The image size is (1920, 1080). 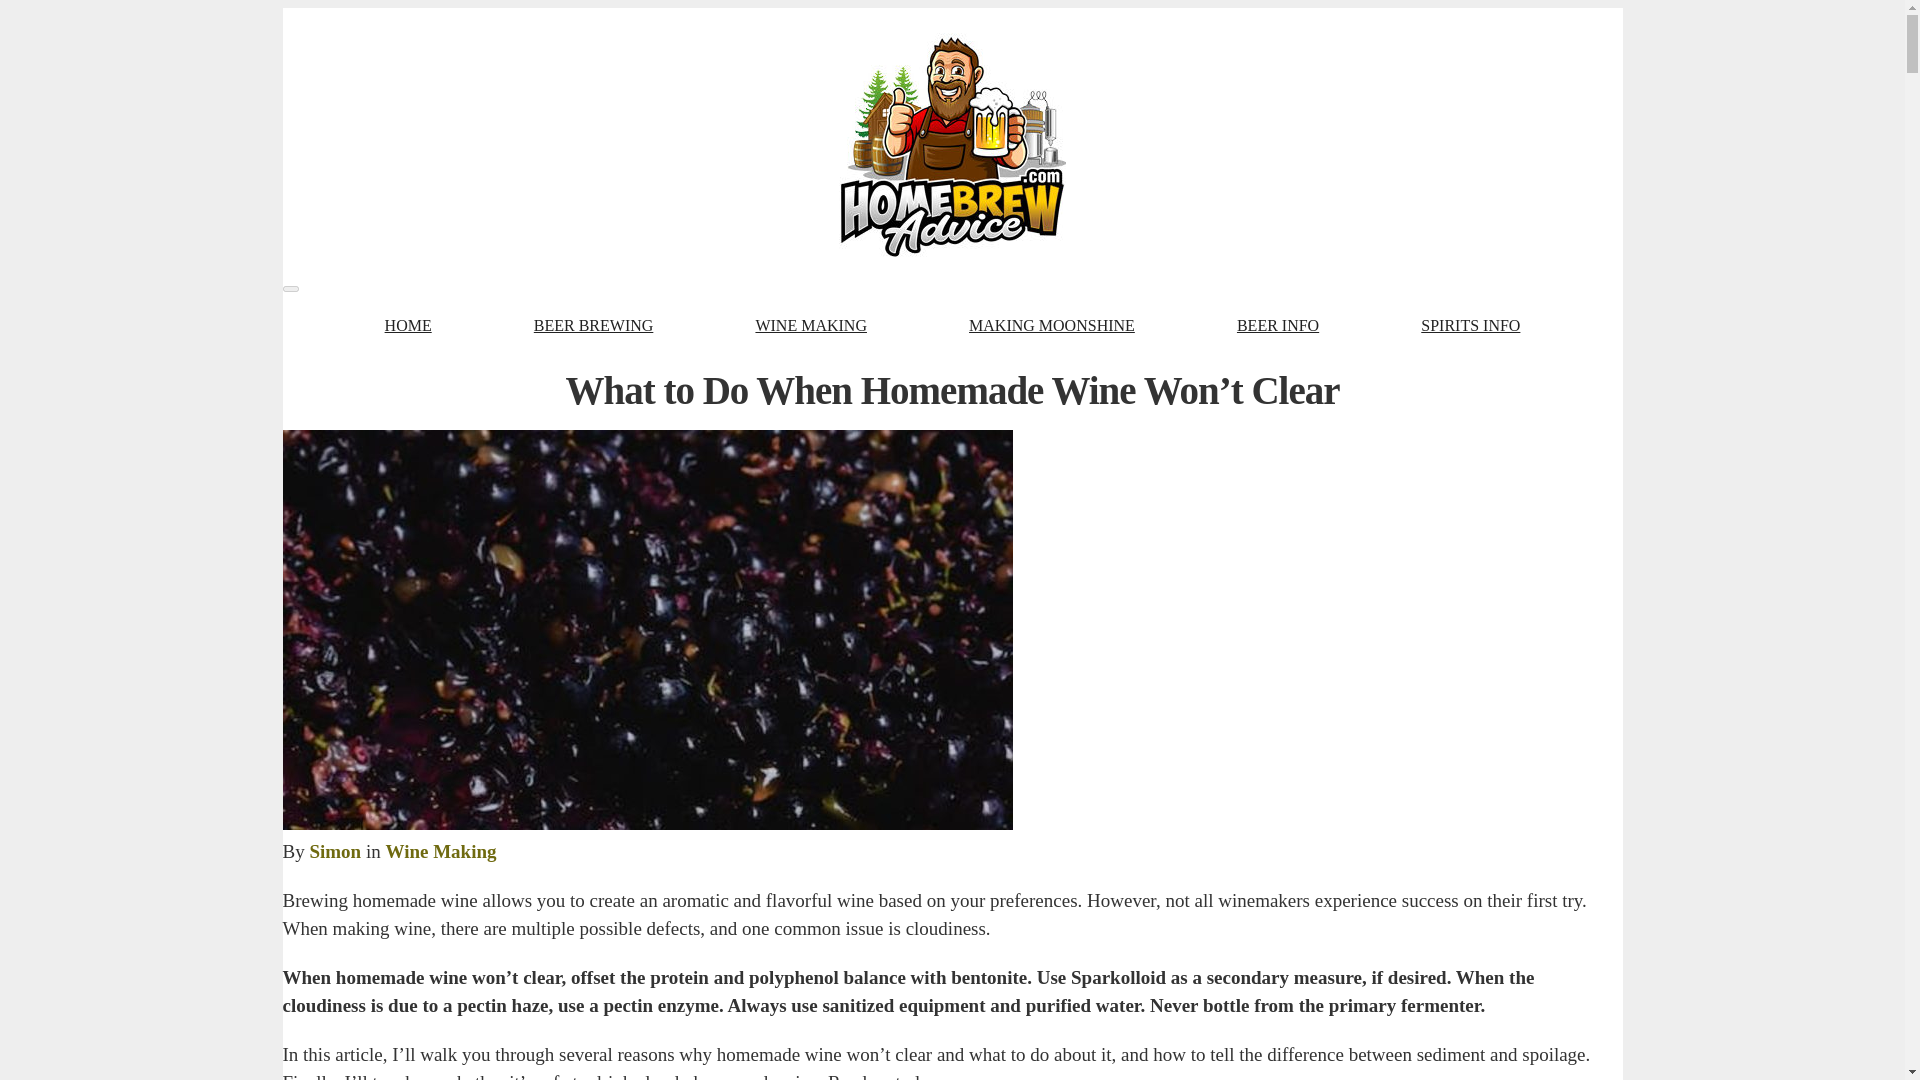 I want to click on Simon, so click(x=334, y=851).